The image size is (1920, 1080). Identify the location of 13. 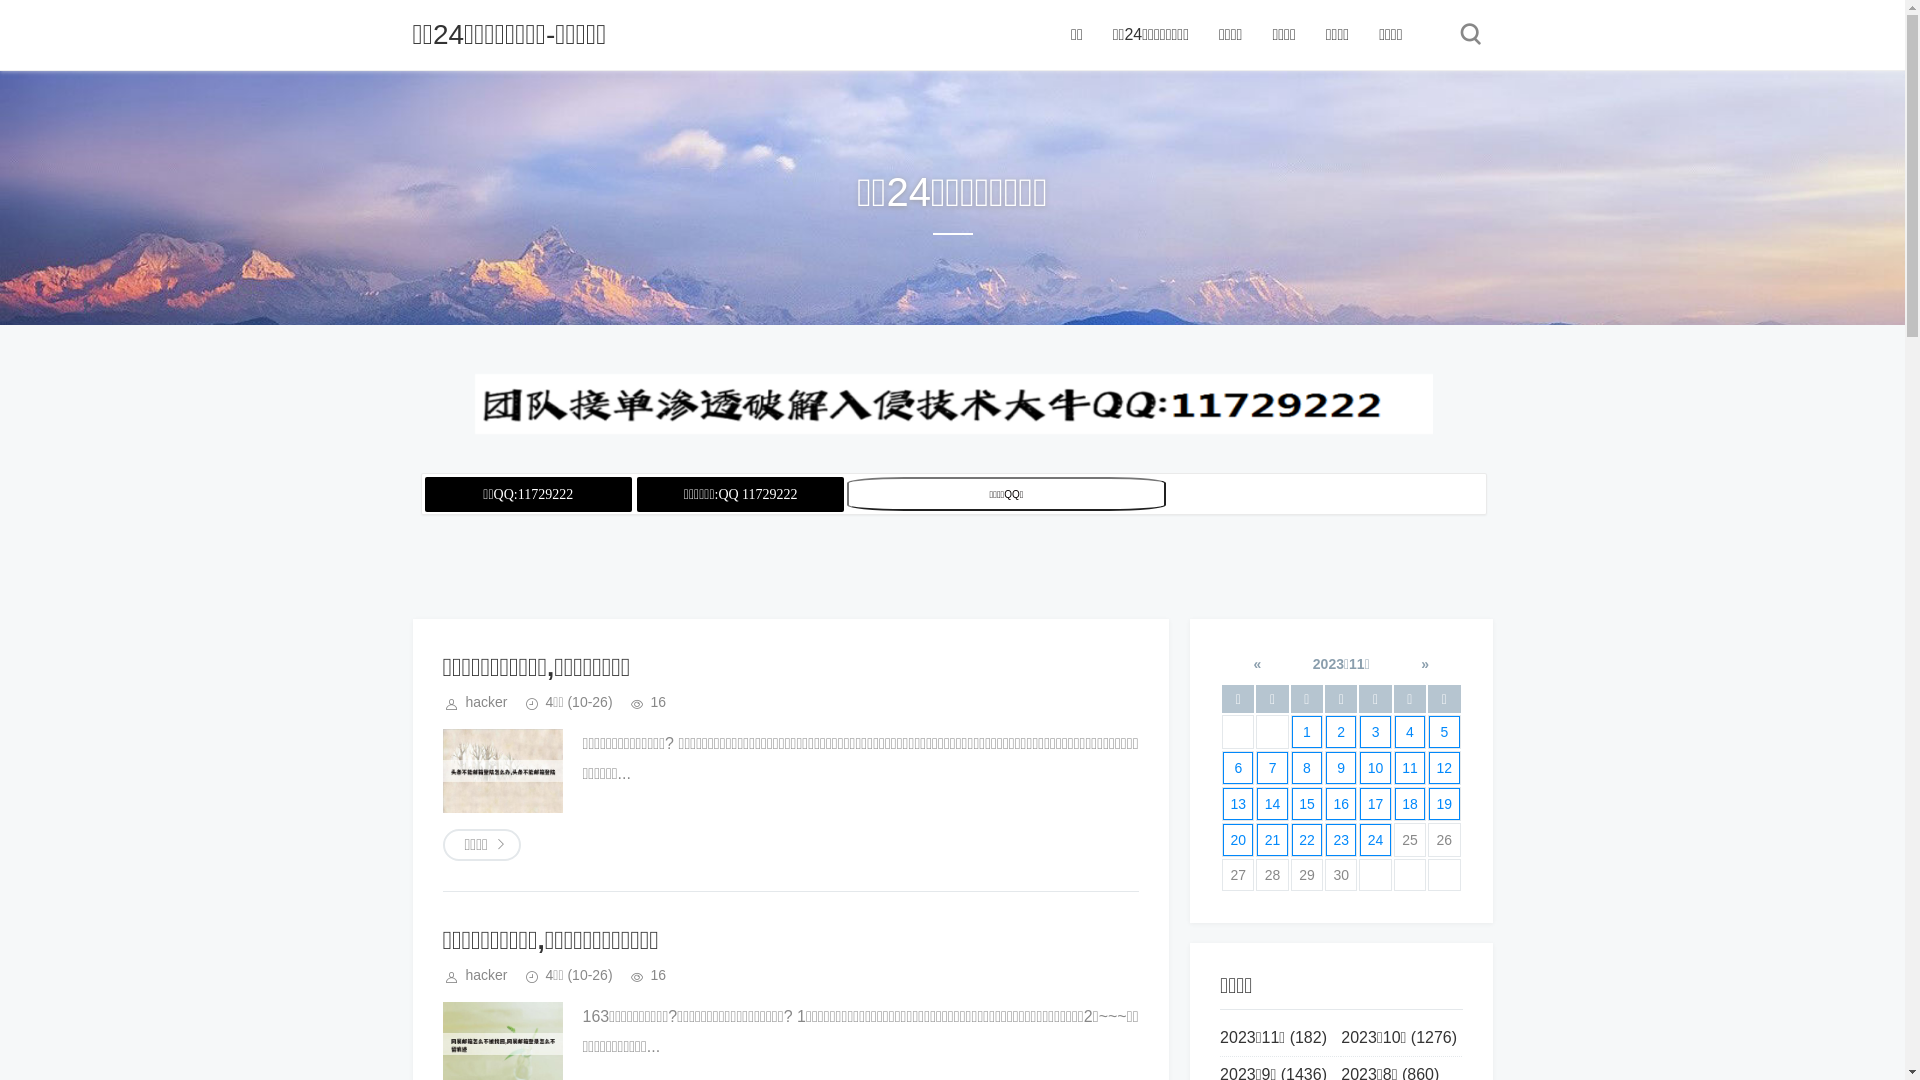
(1238, 804).